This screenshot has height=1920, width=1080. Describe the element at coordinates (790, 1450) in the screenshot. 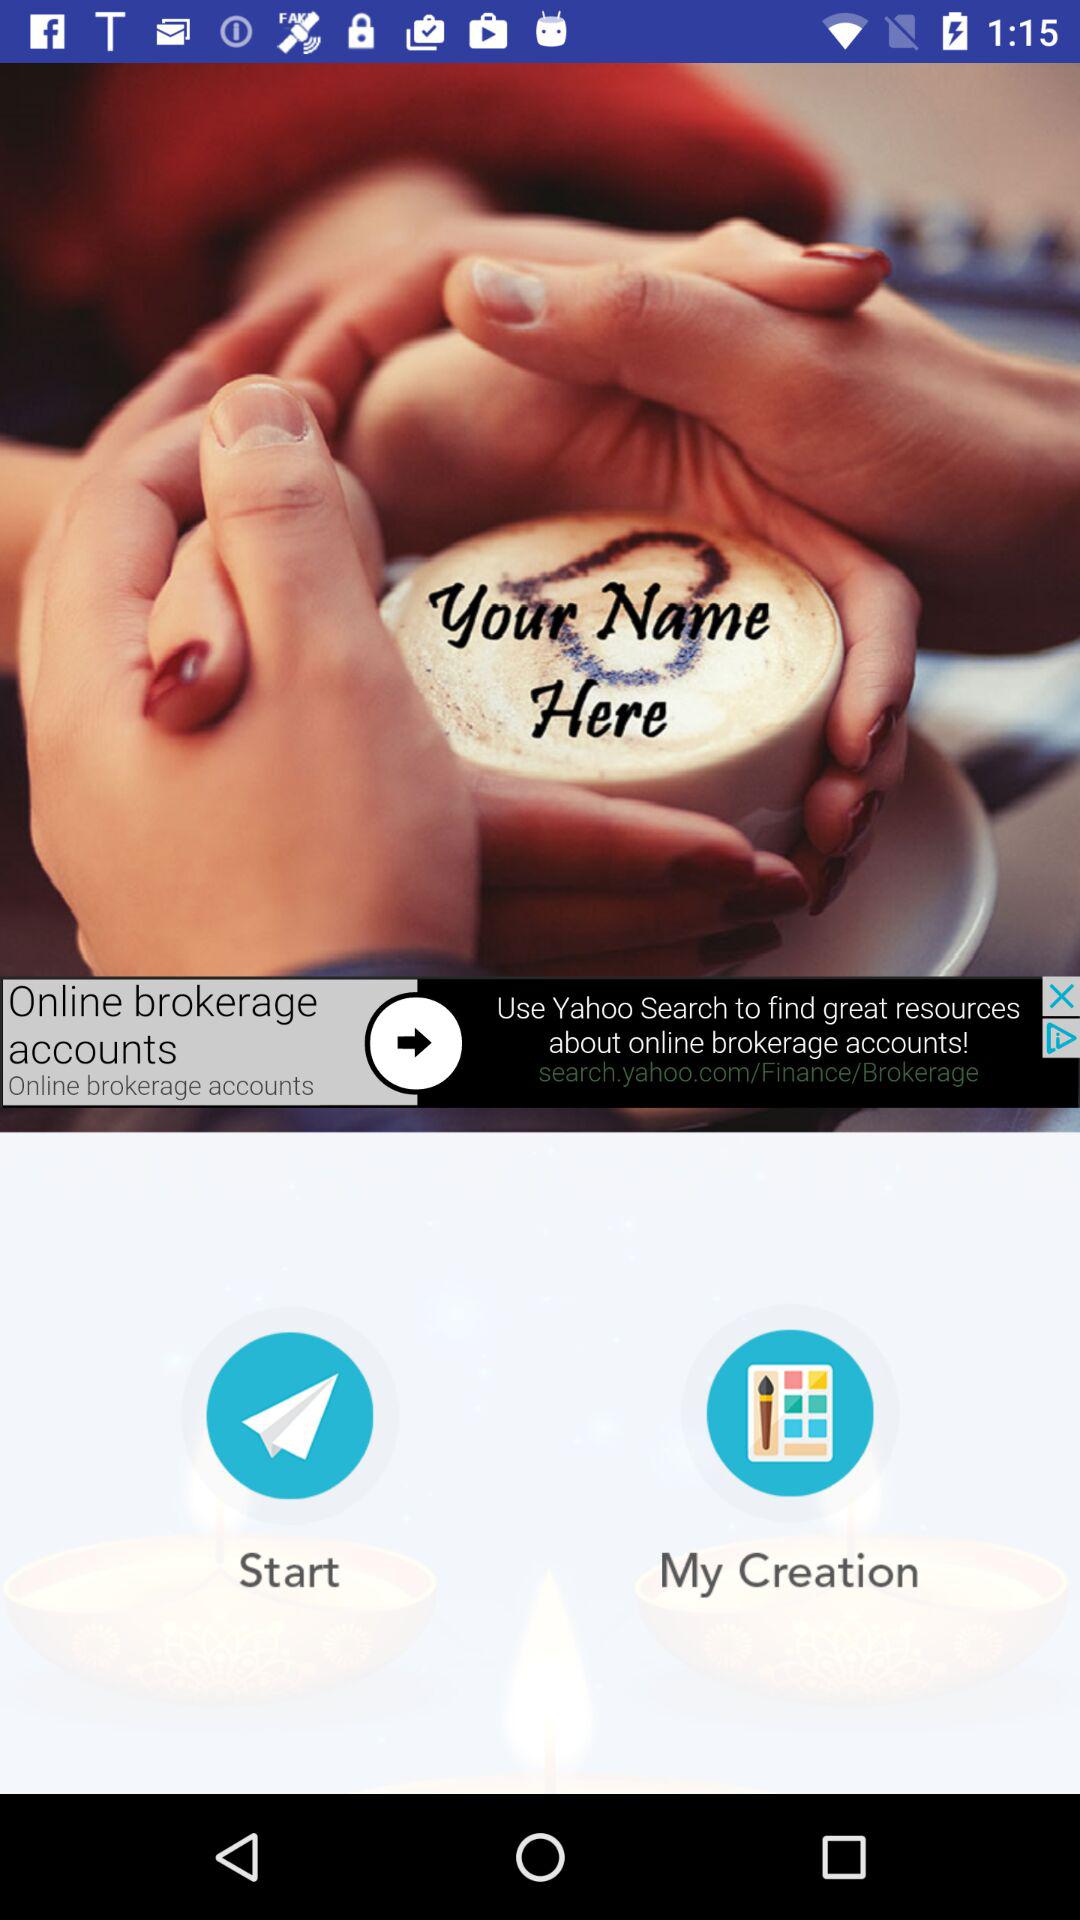

I see `click to my creation` at that location.